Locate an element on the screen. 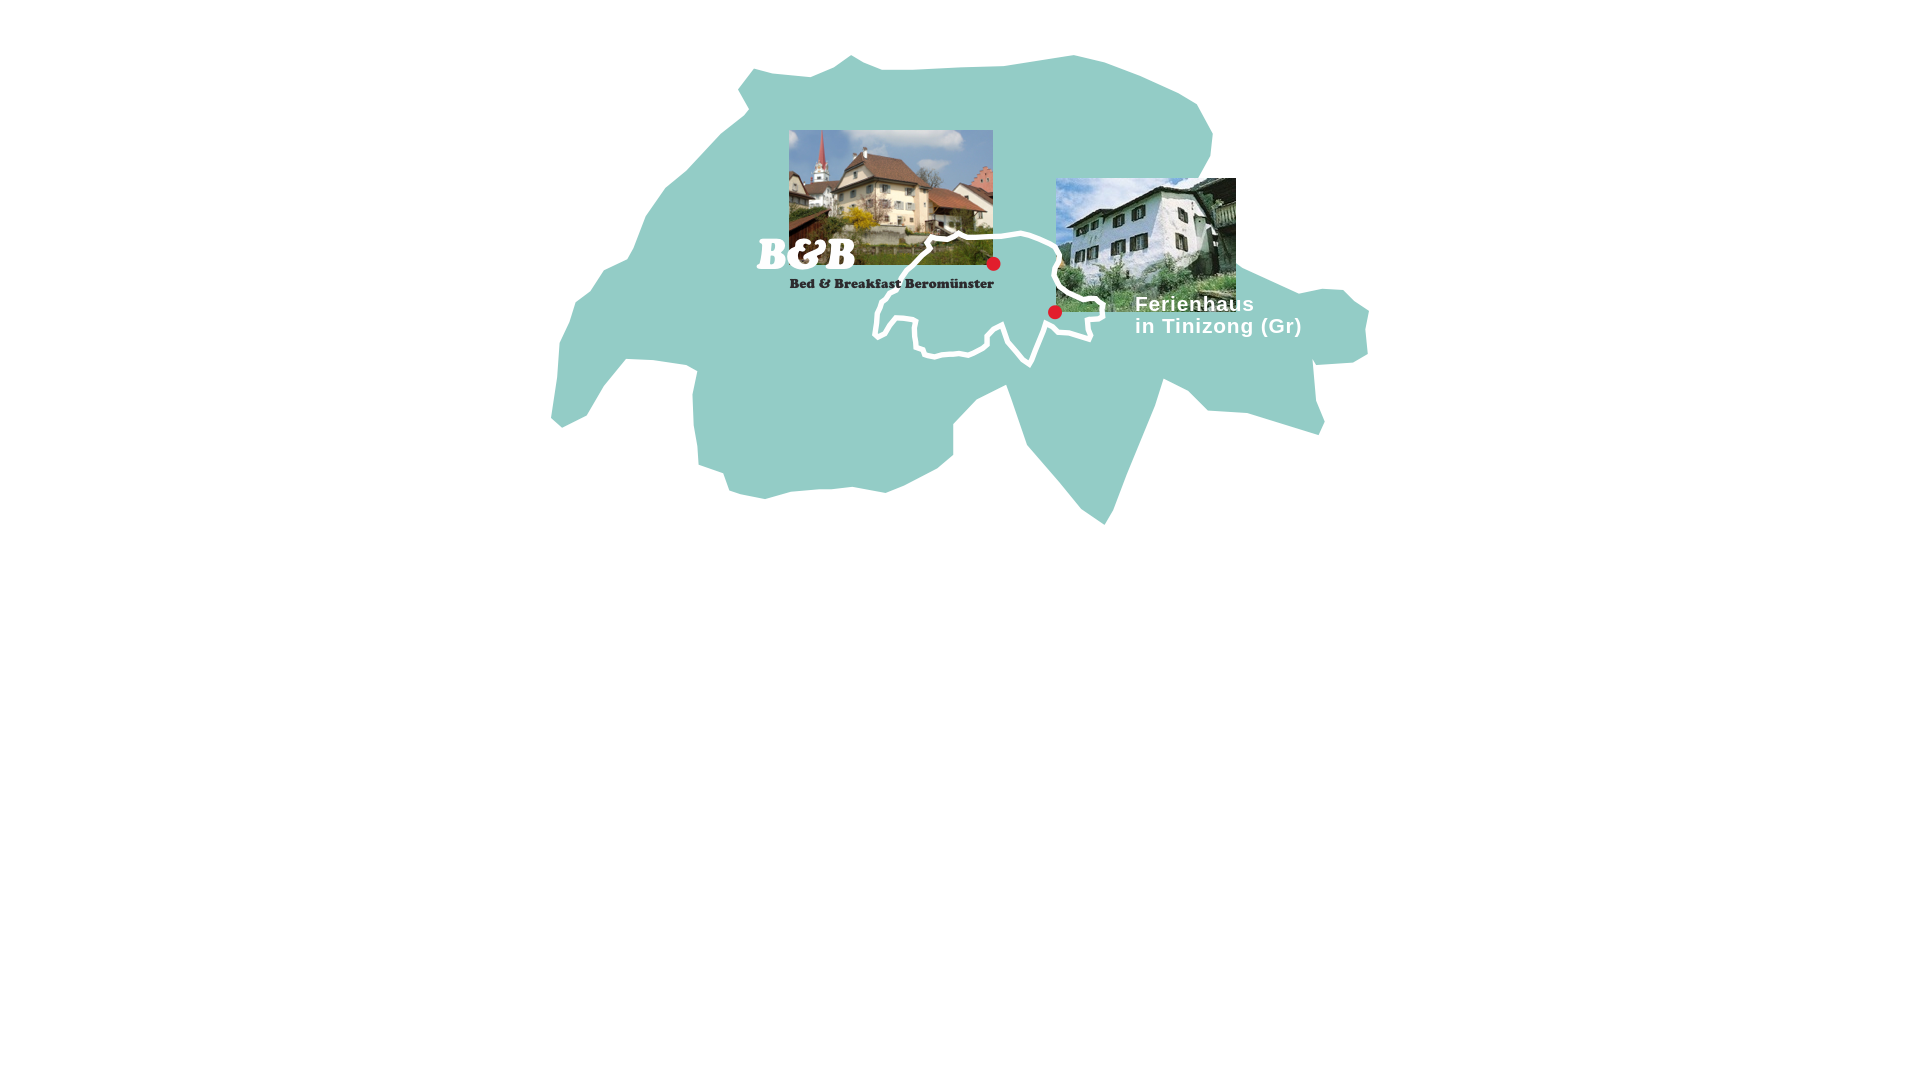 The height and width of the screenshot is (1080, 1920). in Tinizong (Gr) is located at coordinates (1218, 326).